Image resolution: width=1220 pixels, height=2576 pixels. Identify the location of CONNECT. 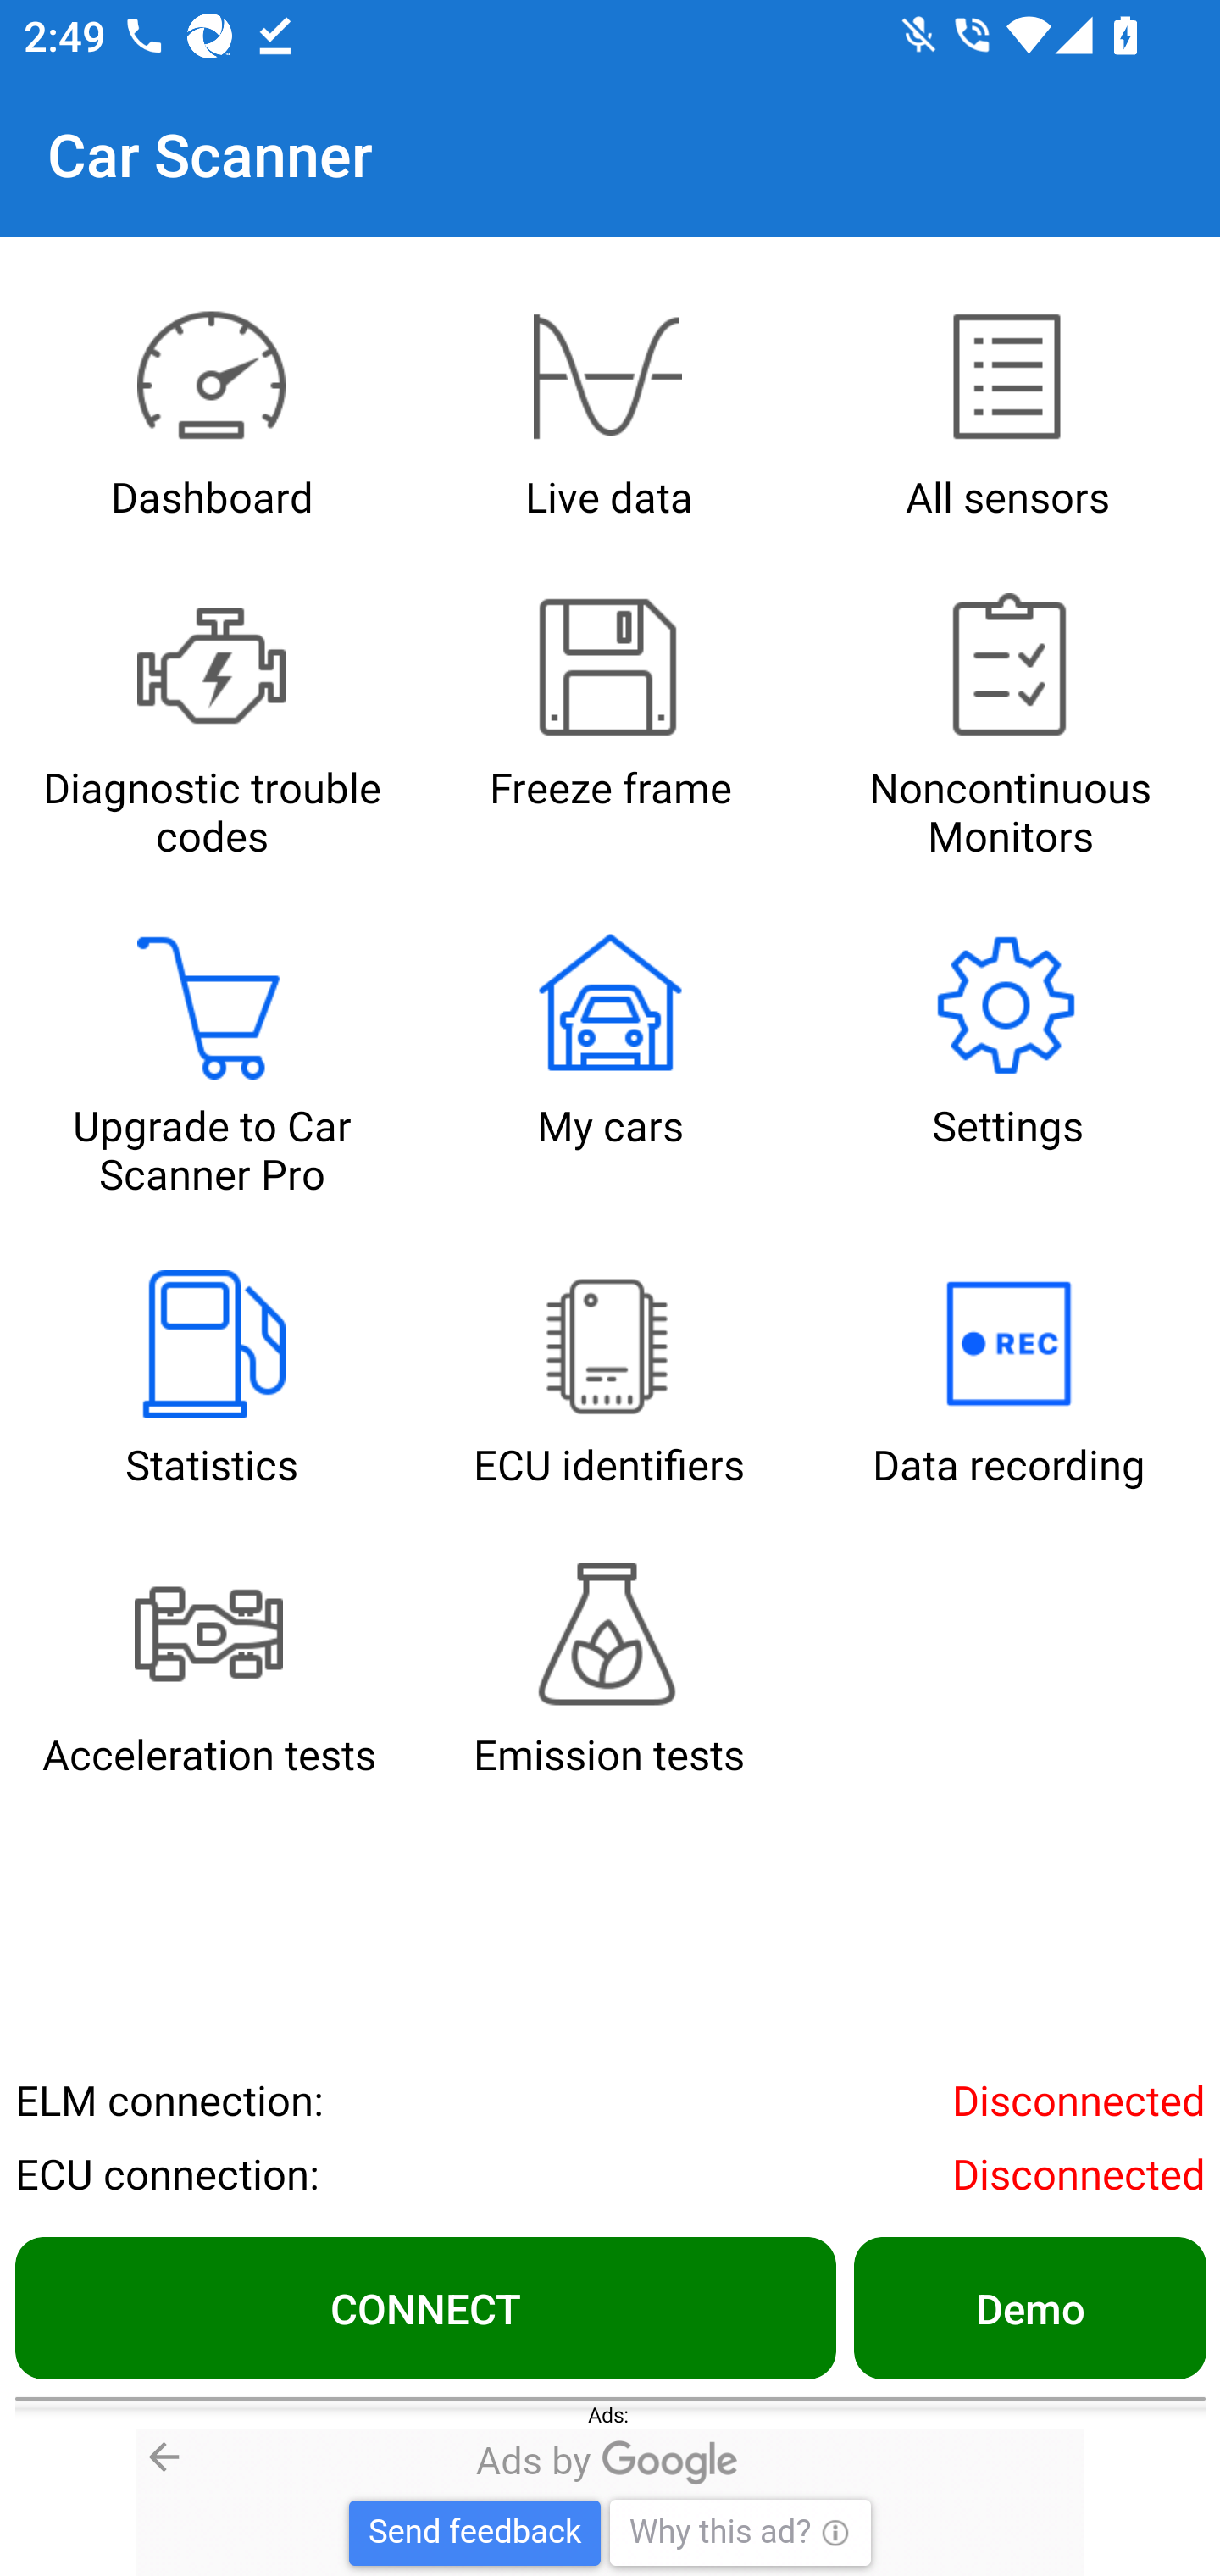
(425, 2307).